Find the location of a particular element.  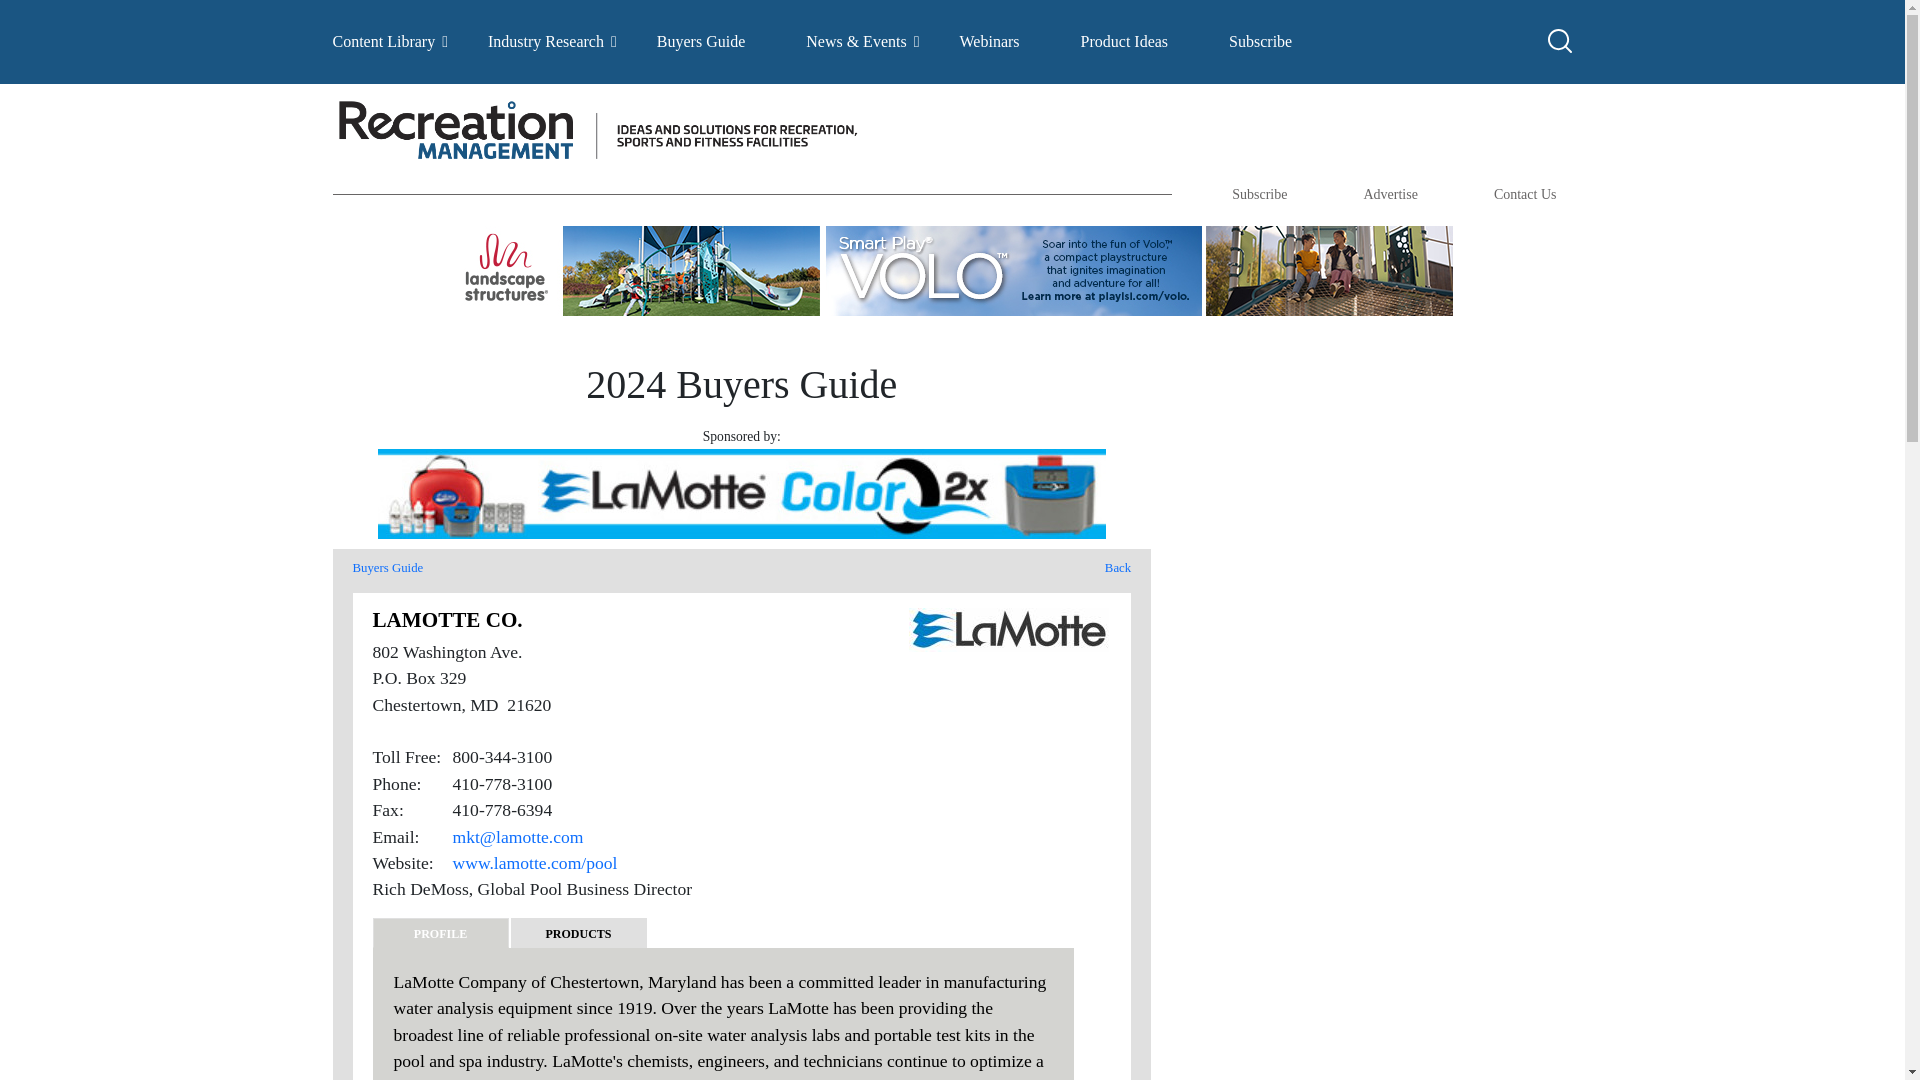

PROFILE is located at coordinates (440, 934).